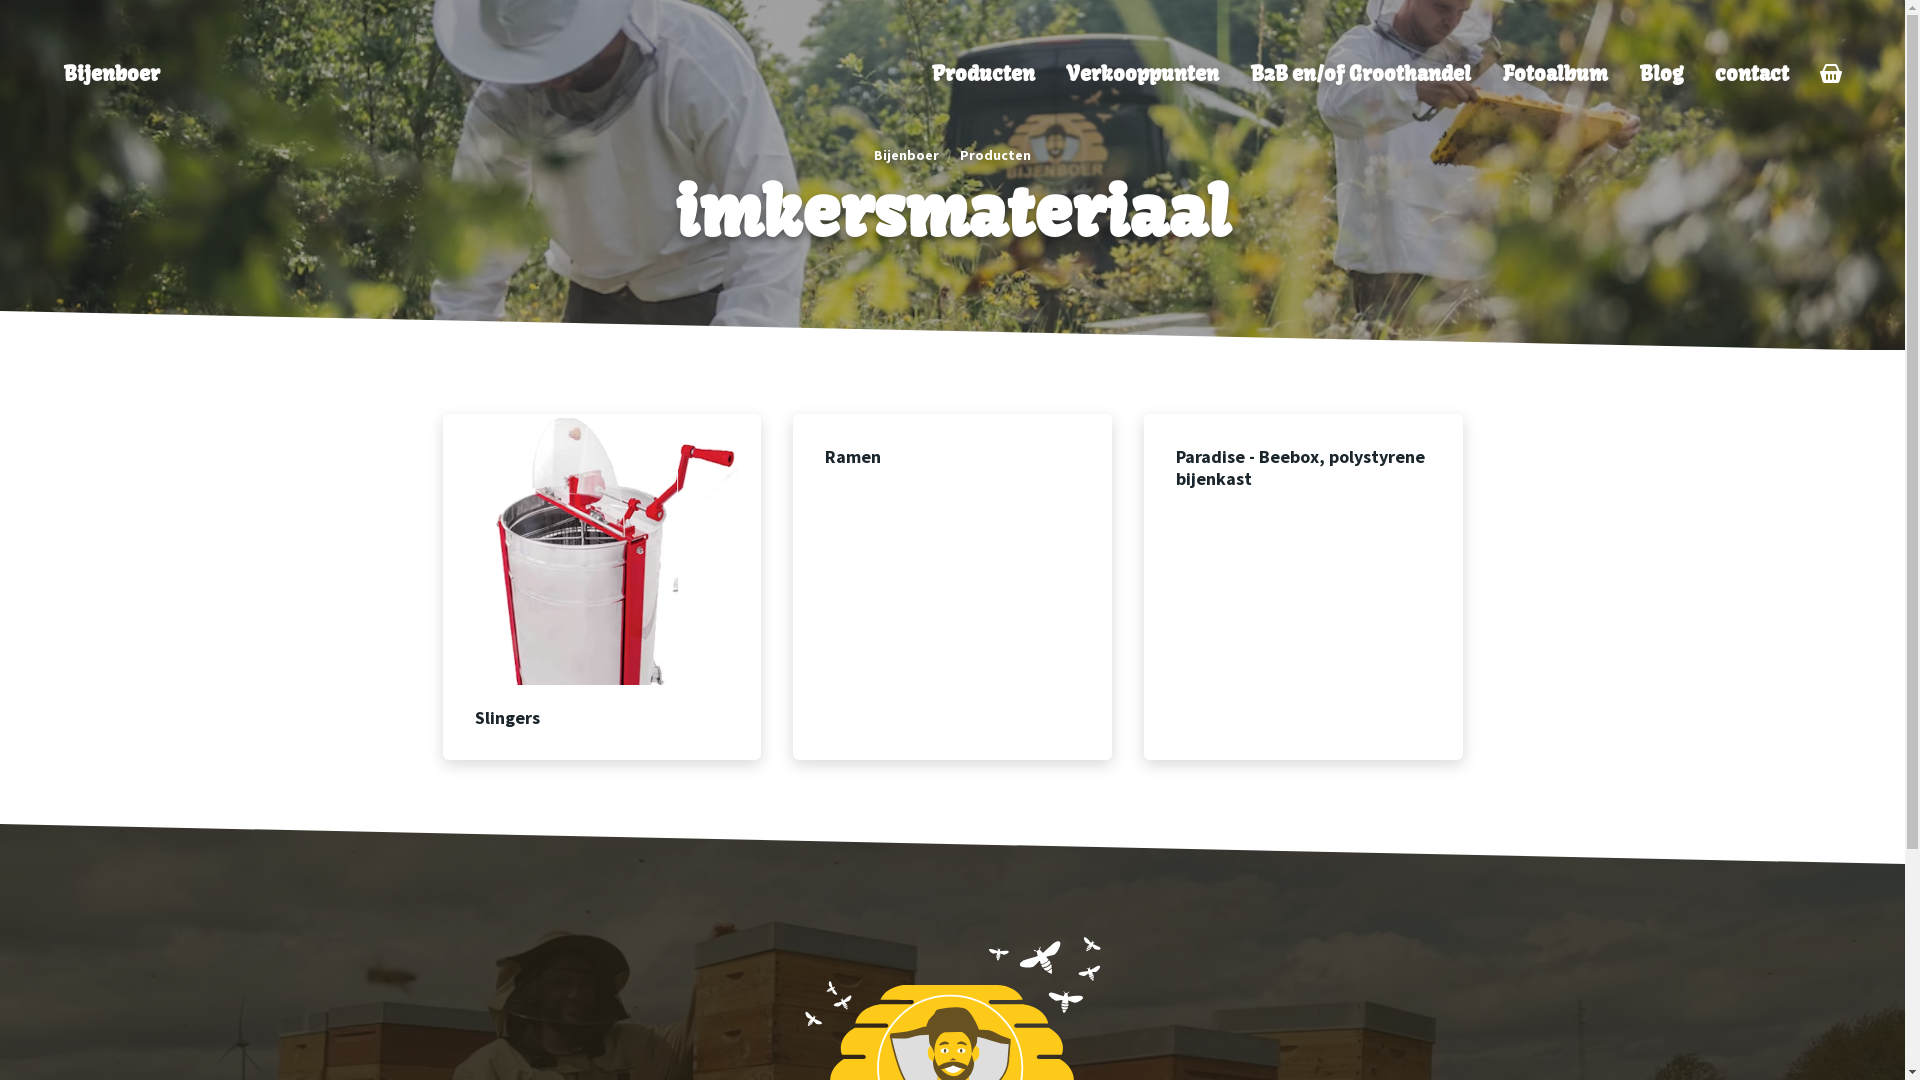  Describe the element at coordinates (1752, 74) in the screenshot. I see `contact` at that location.